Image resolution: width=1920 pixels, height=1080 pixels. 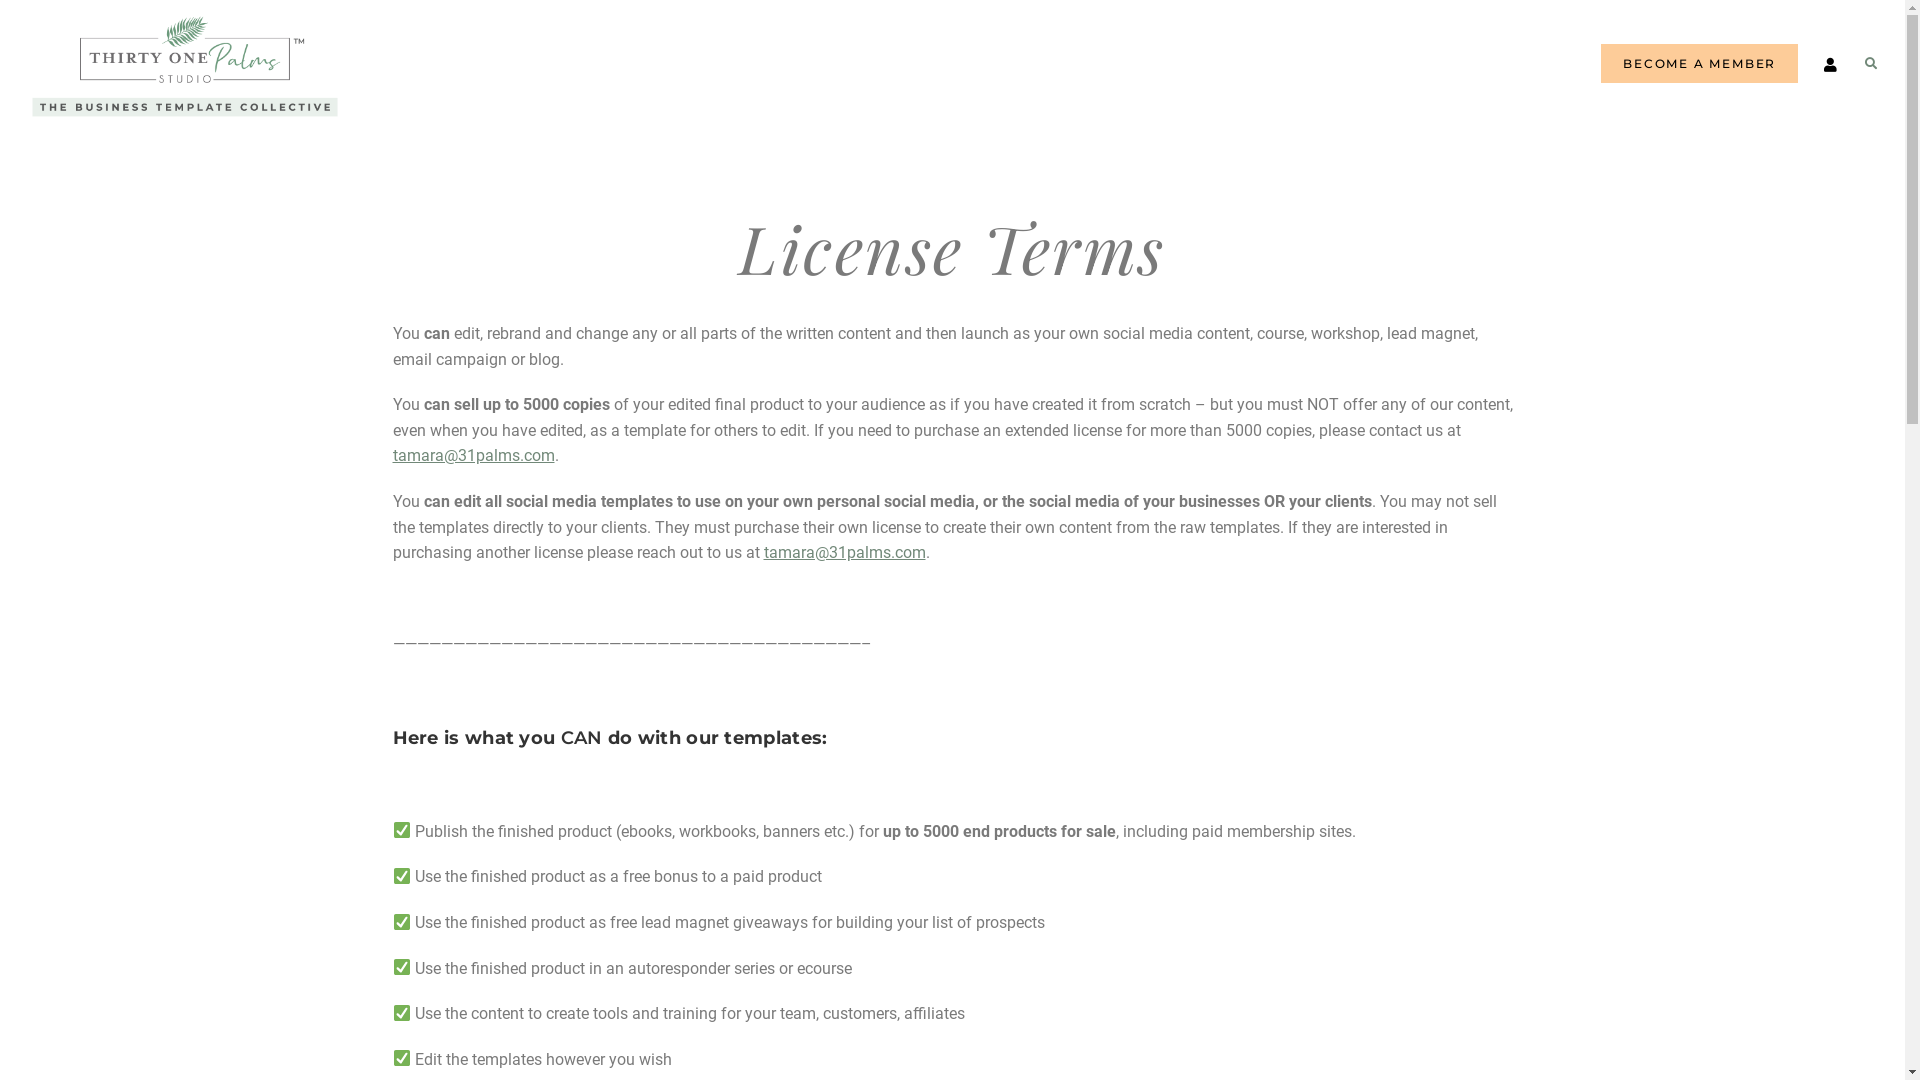 What do you see at coordinates (473, 456) in the screenshot?
I see `tamara@31palms.com` at bounding box center [473, 456].